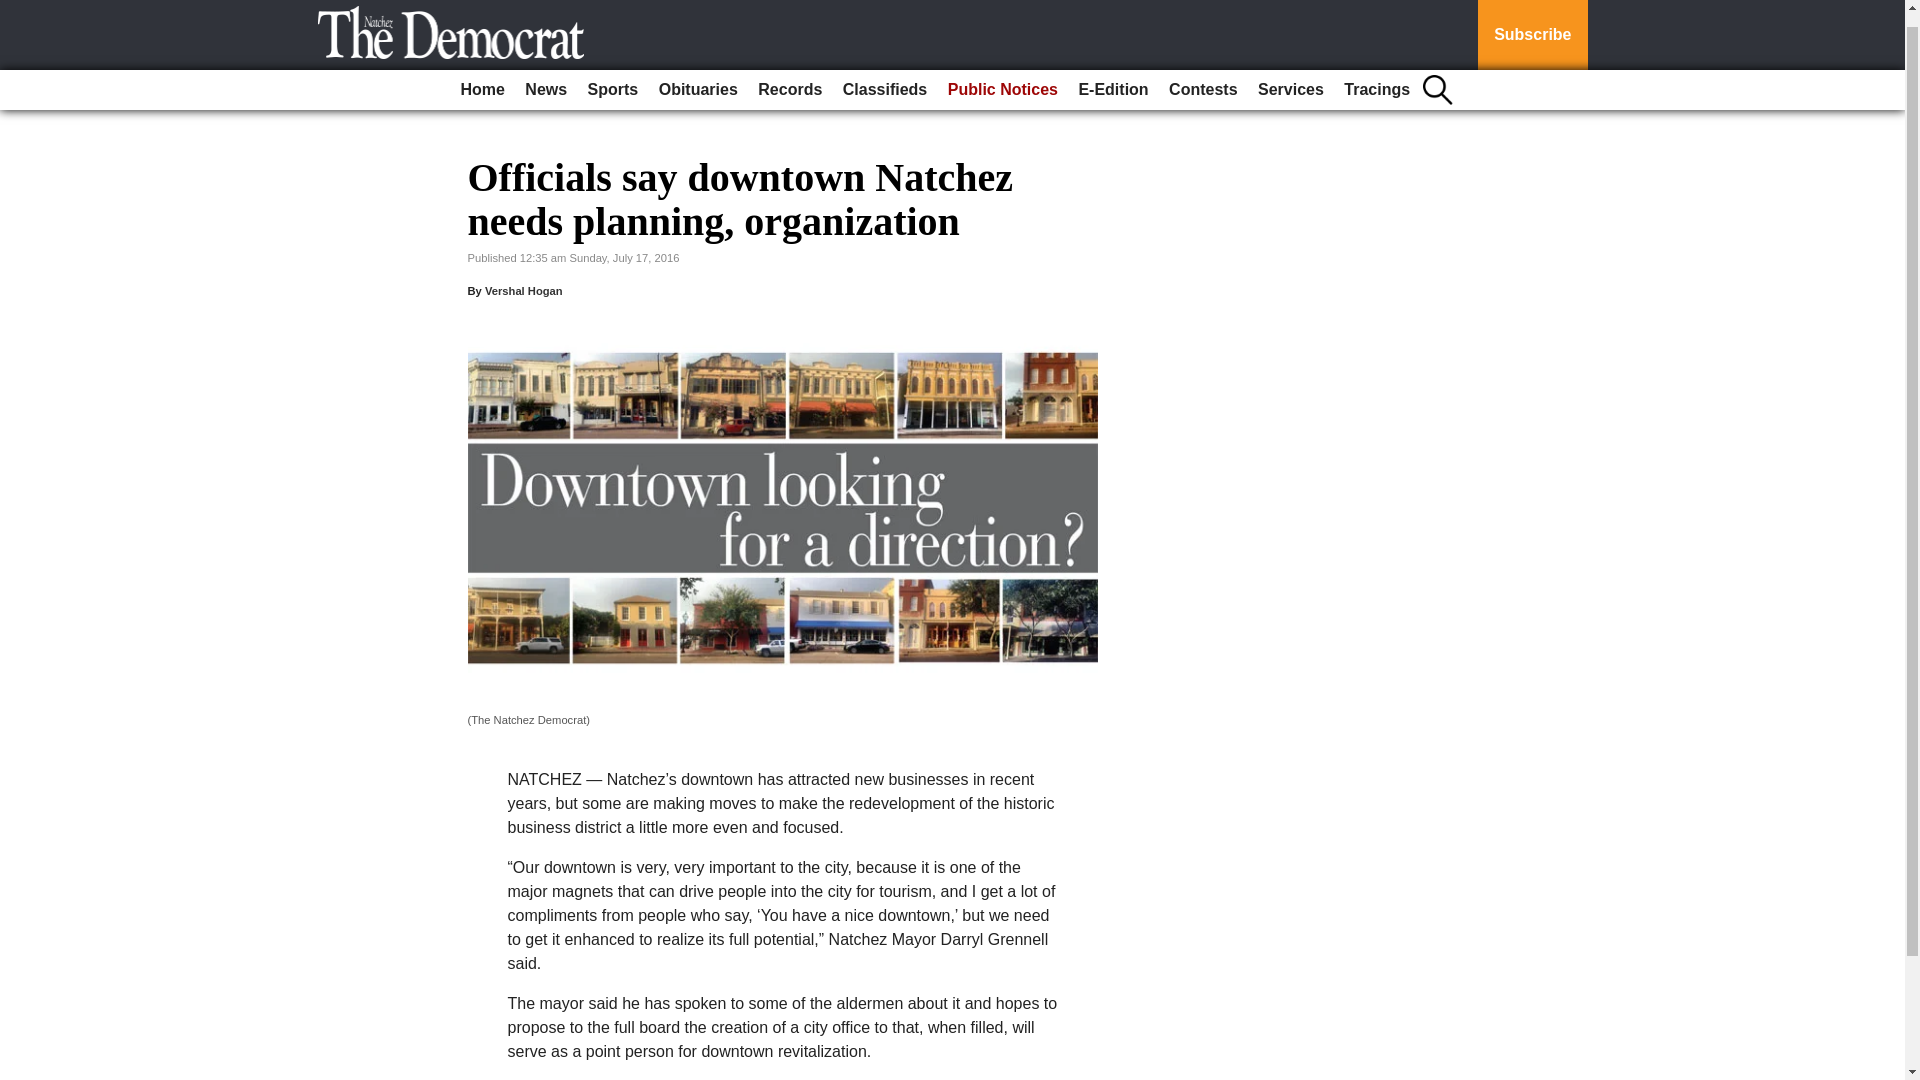  Describe the element at coordinates (790, 75) in the screenshot. I see `Records` at that location.